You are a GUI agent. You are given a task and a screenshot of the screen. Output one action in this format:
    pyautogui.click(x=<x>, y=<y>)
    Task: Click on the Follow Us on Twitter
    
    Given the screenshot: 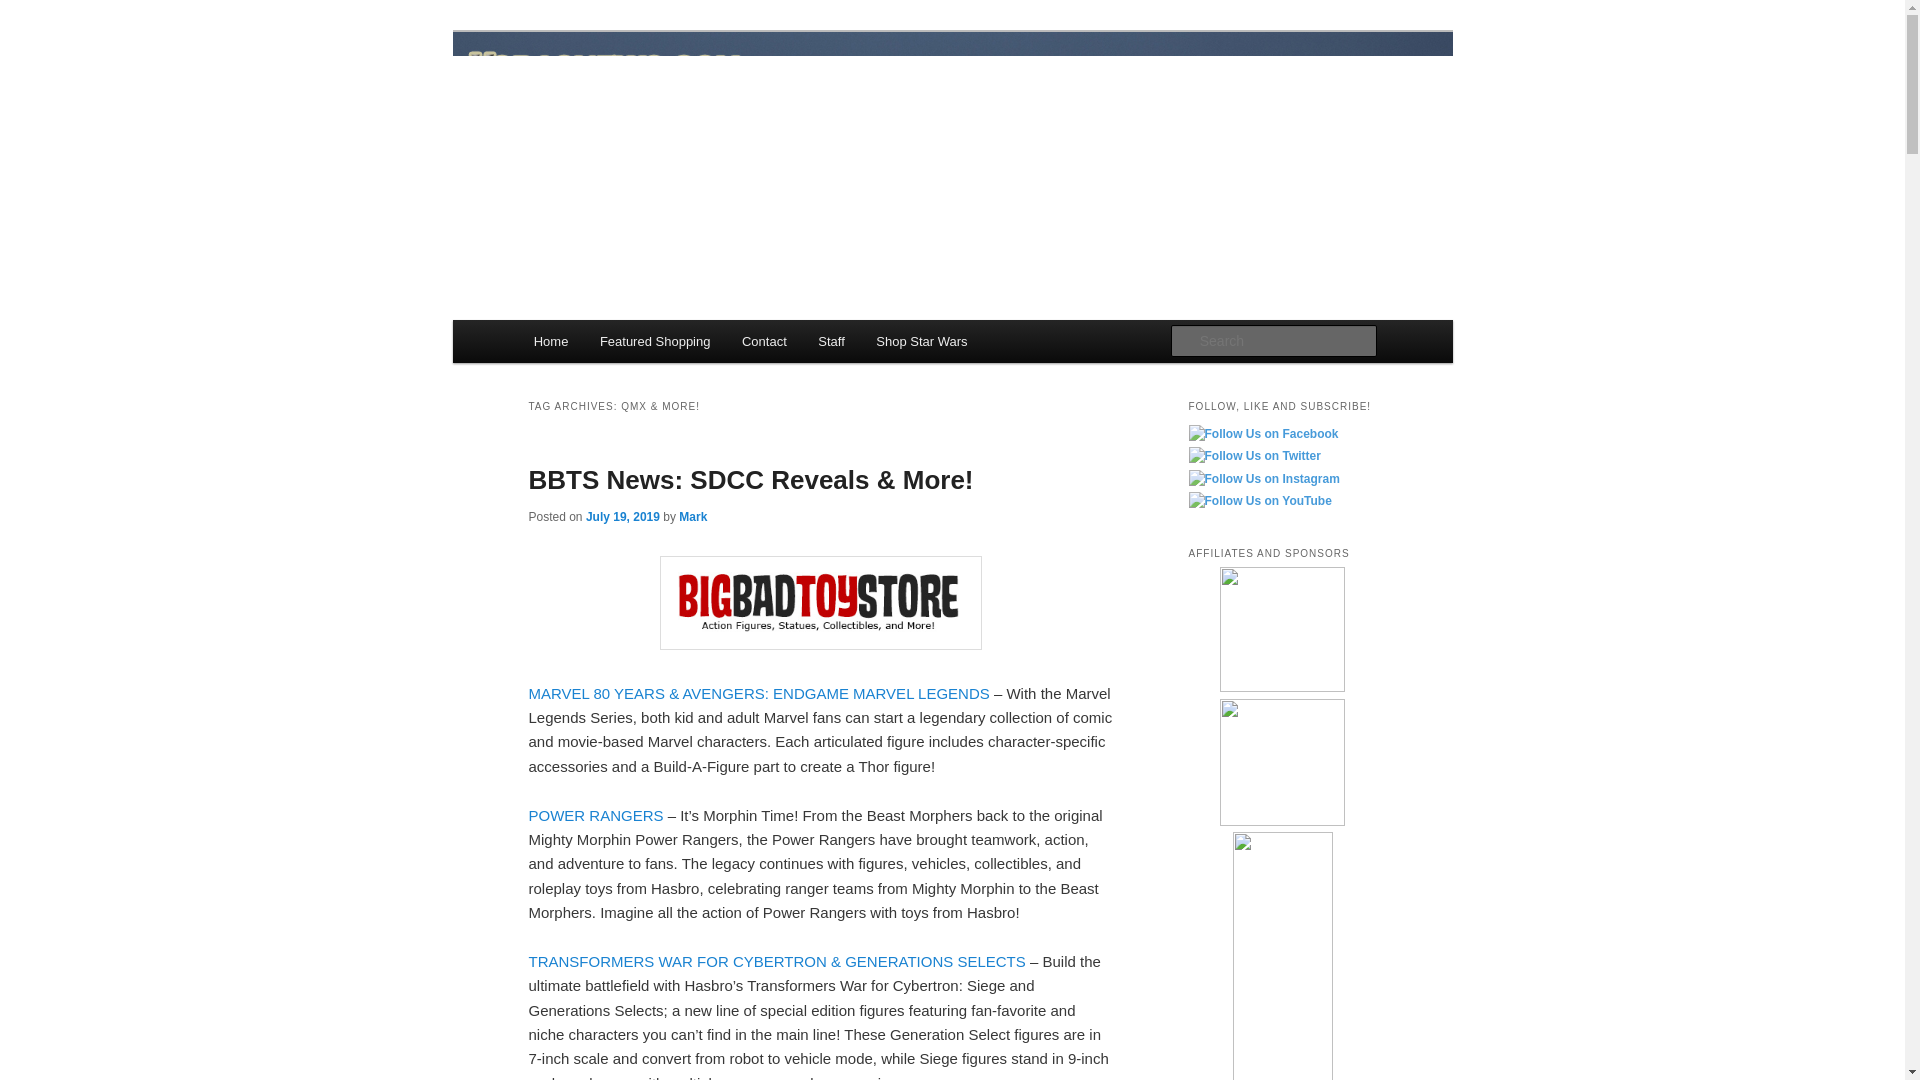 What is the action you would take?
    pyautogui.click(x=1254, y=456)
    